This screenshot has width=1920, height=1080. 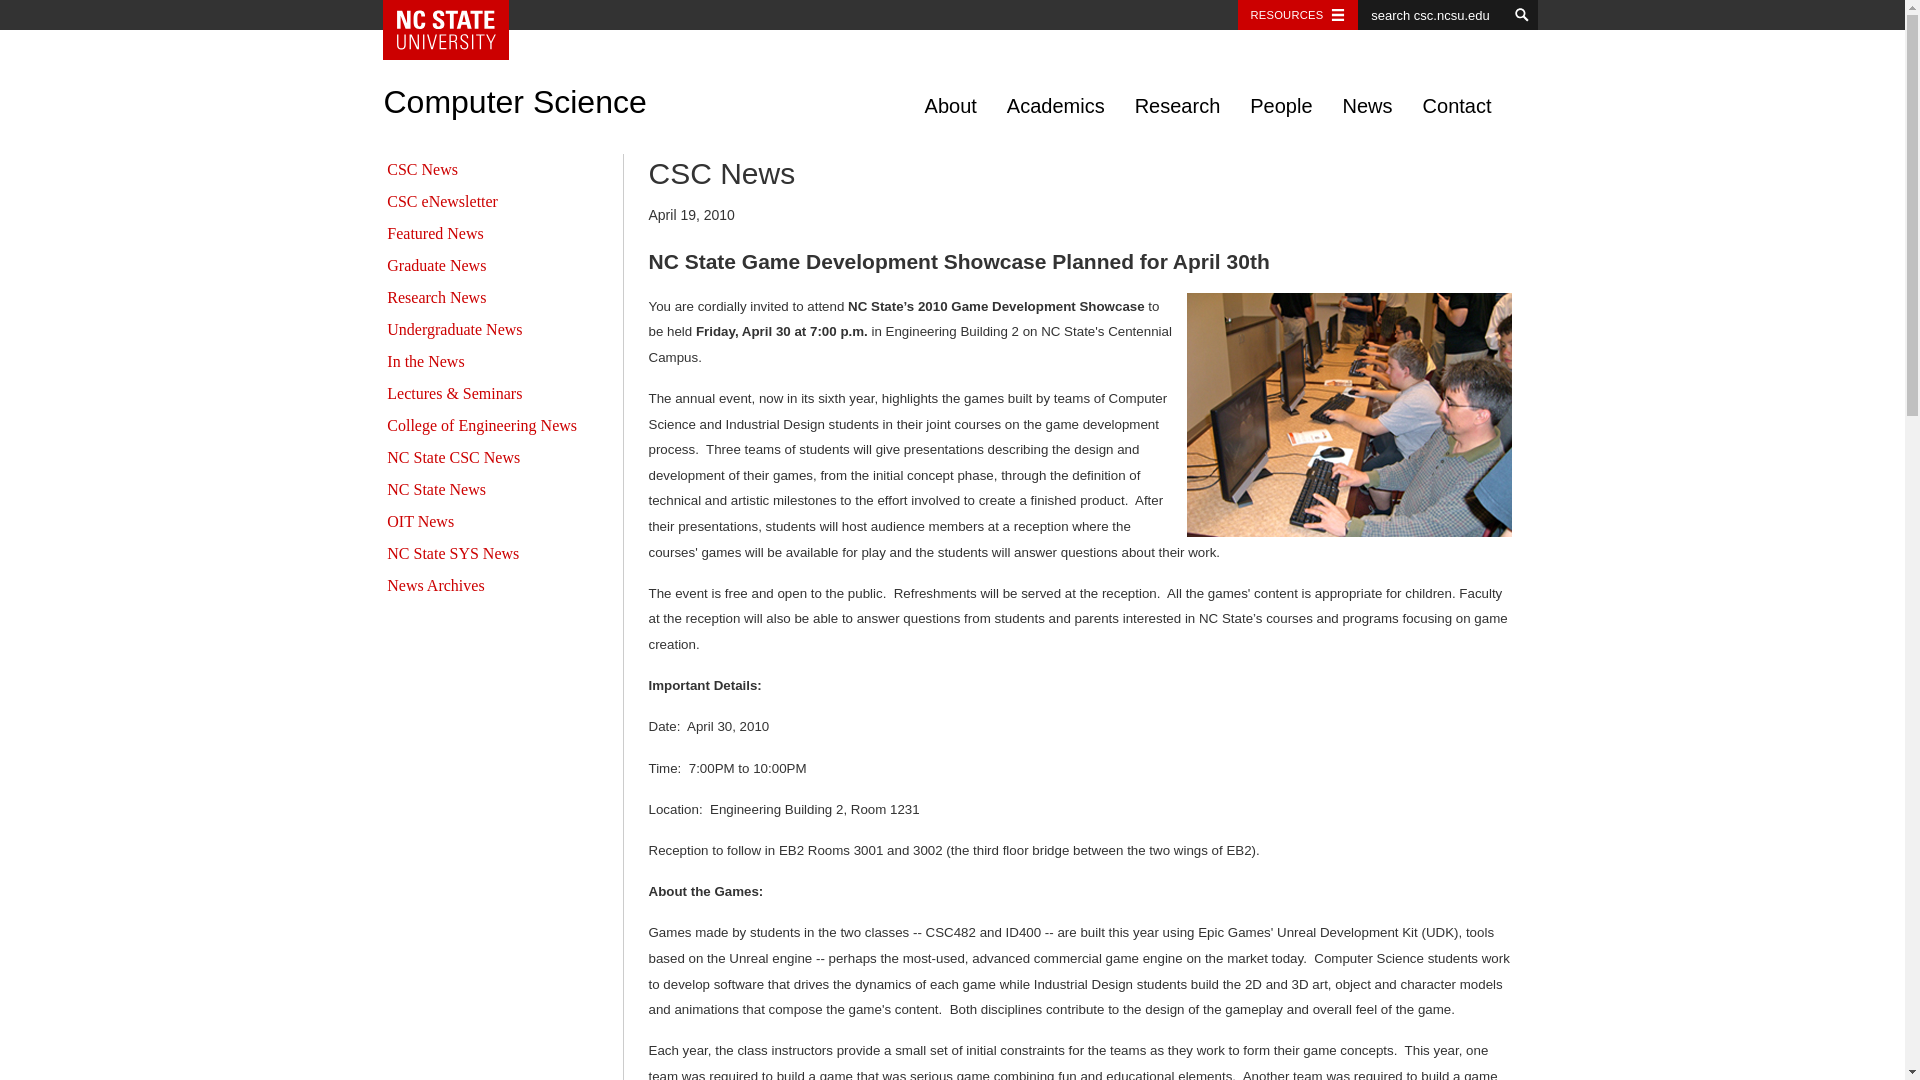 I want to click on News, so click(x=1368, y=106).